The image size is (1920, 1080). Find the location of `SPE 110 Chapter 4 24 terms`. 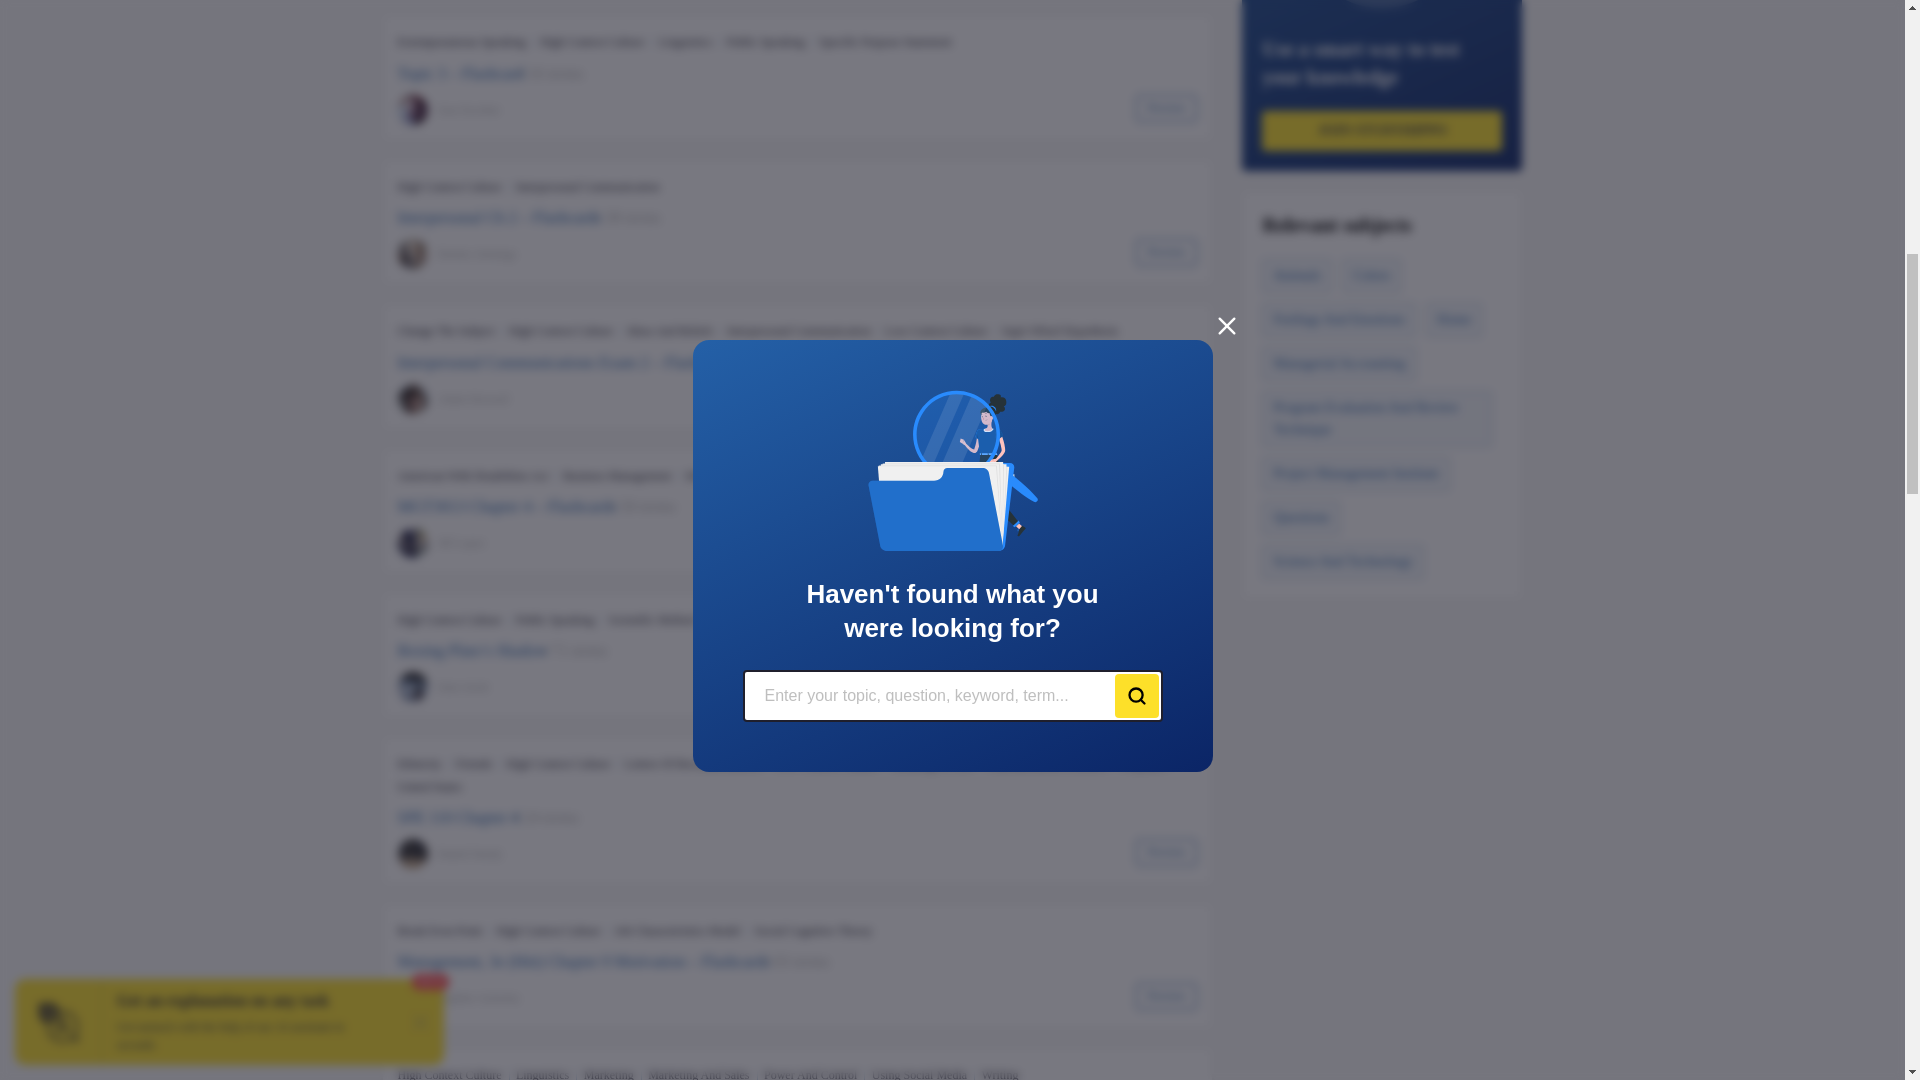

SPE 110 Chapter 4 24 terms is located at coordinates (798, 818).